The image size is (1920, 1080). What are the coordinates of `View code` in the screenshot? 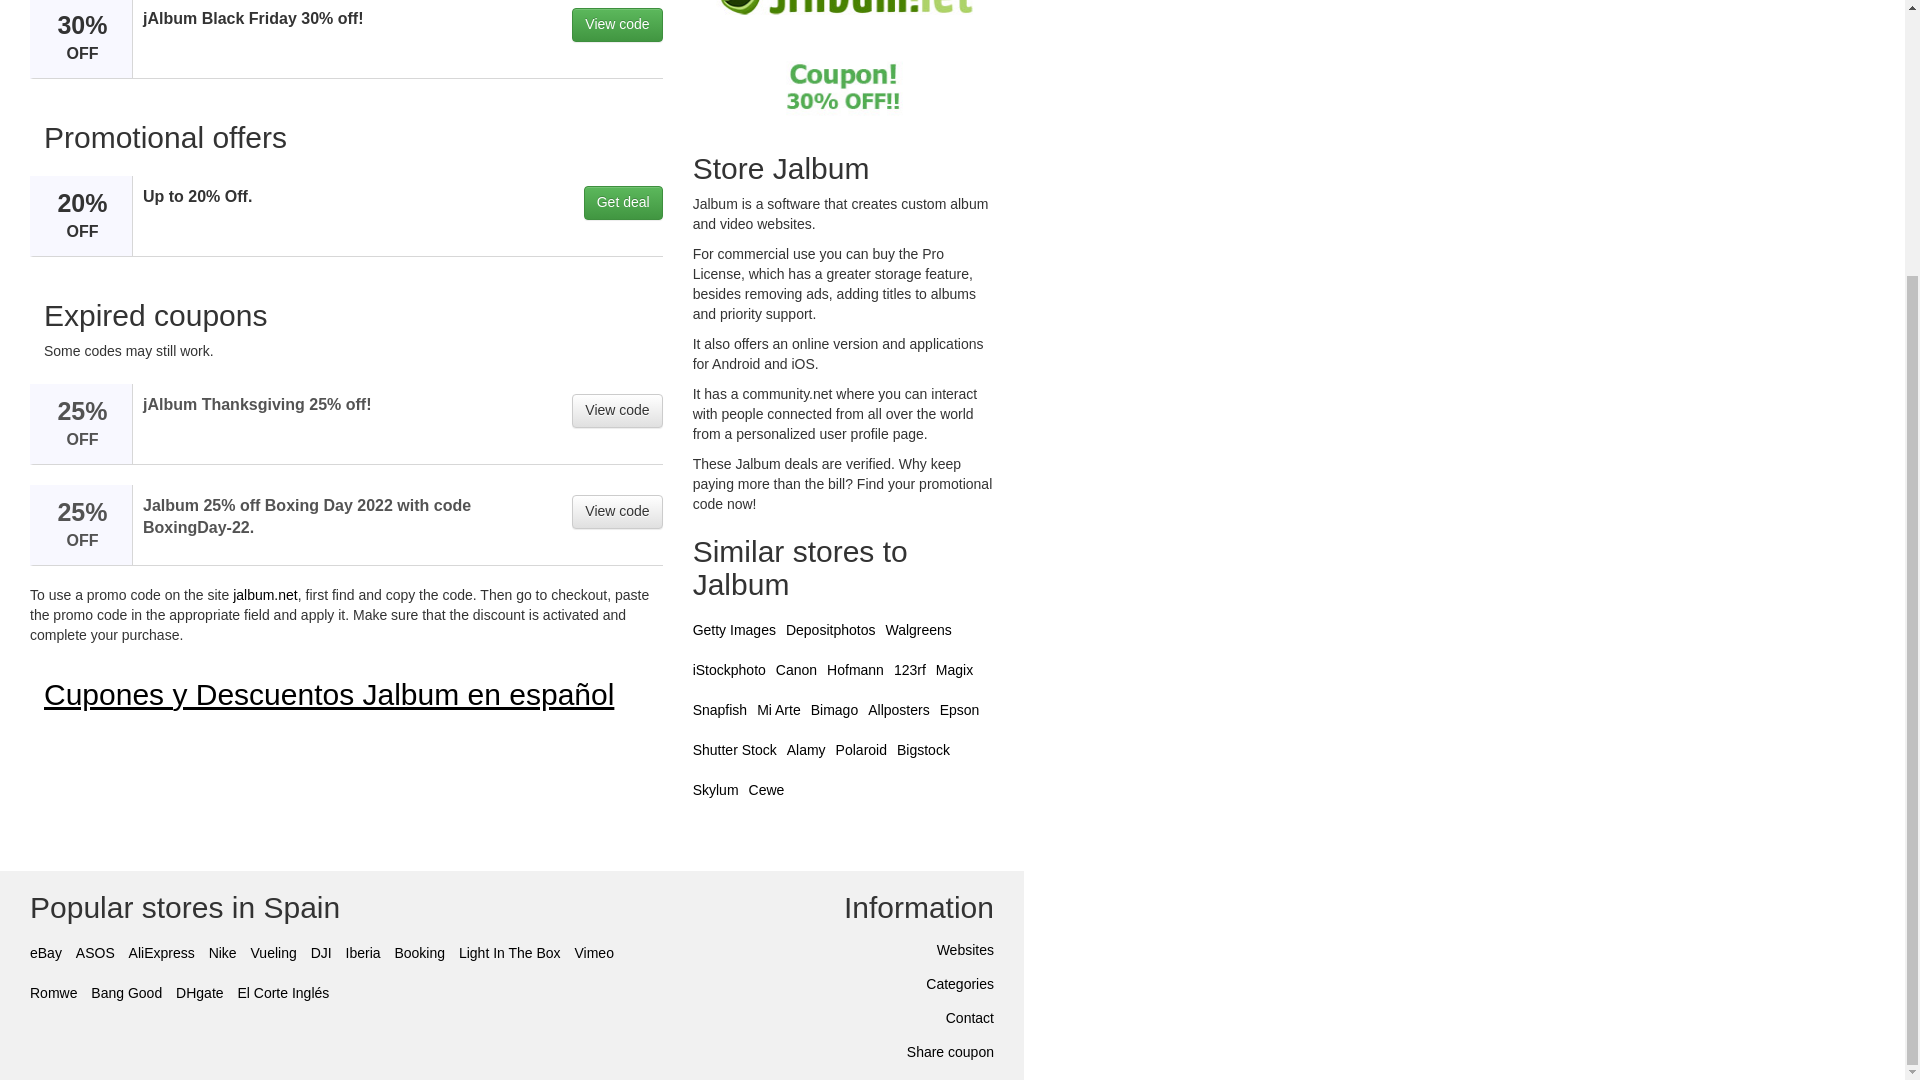 It's located at (617, 512).